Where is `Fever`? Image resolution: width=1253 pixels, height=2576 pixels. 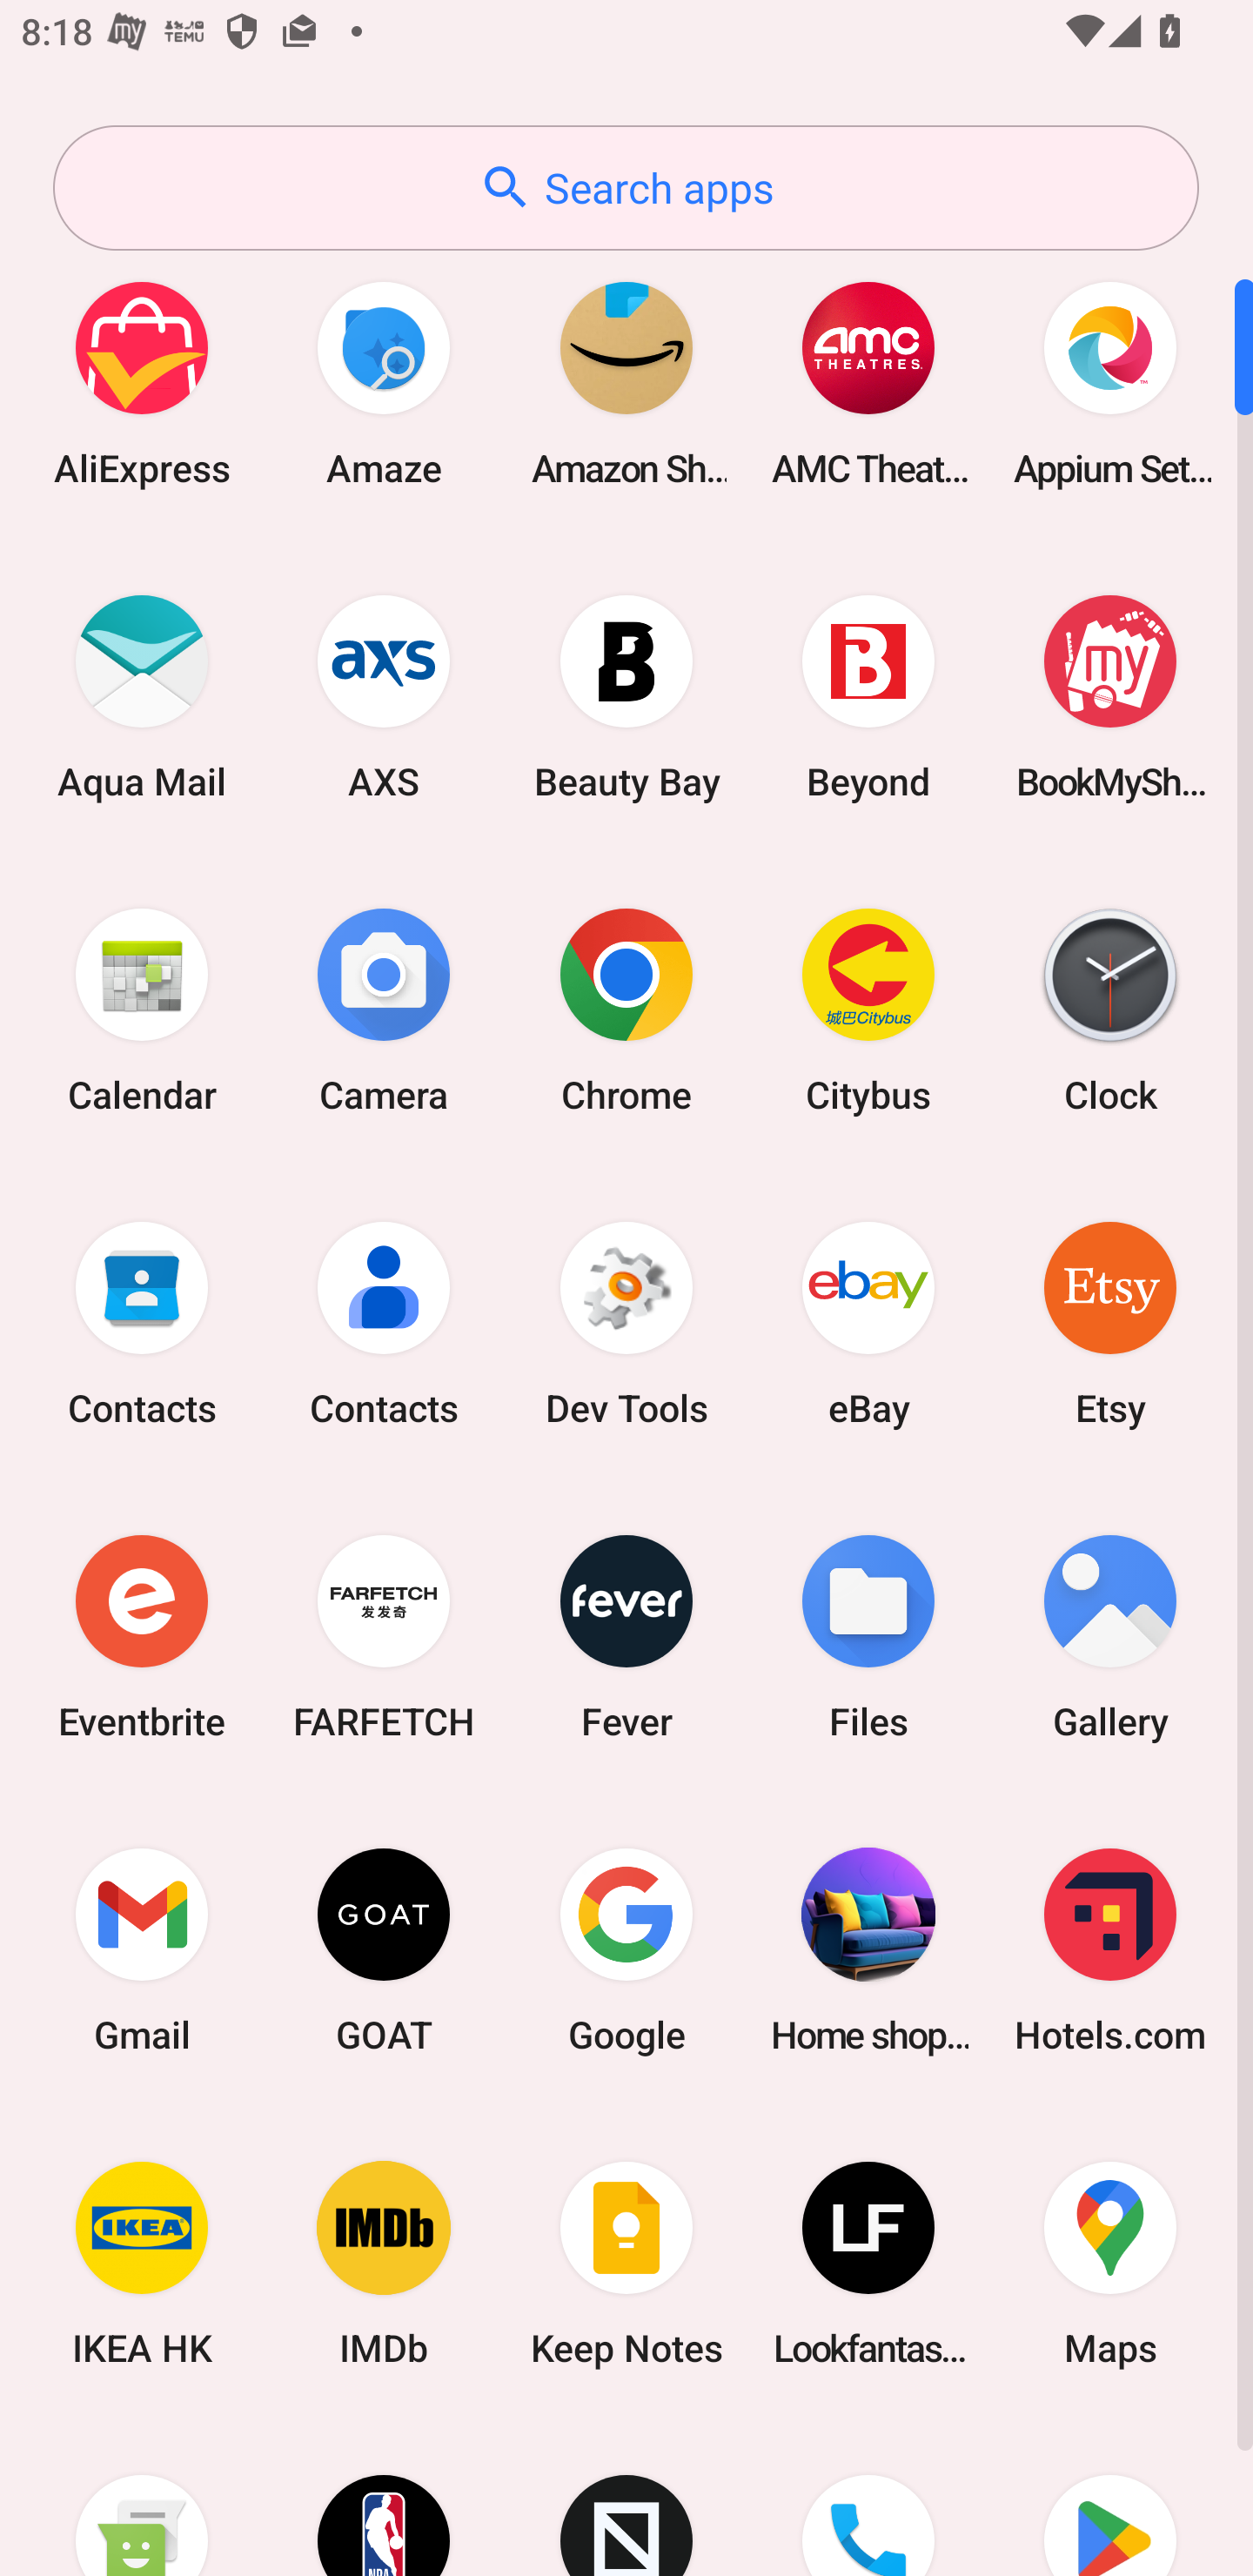
Fever is located at coordinates (626, 1636).